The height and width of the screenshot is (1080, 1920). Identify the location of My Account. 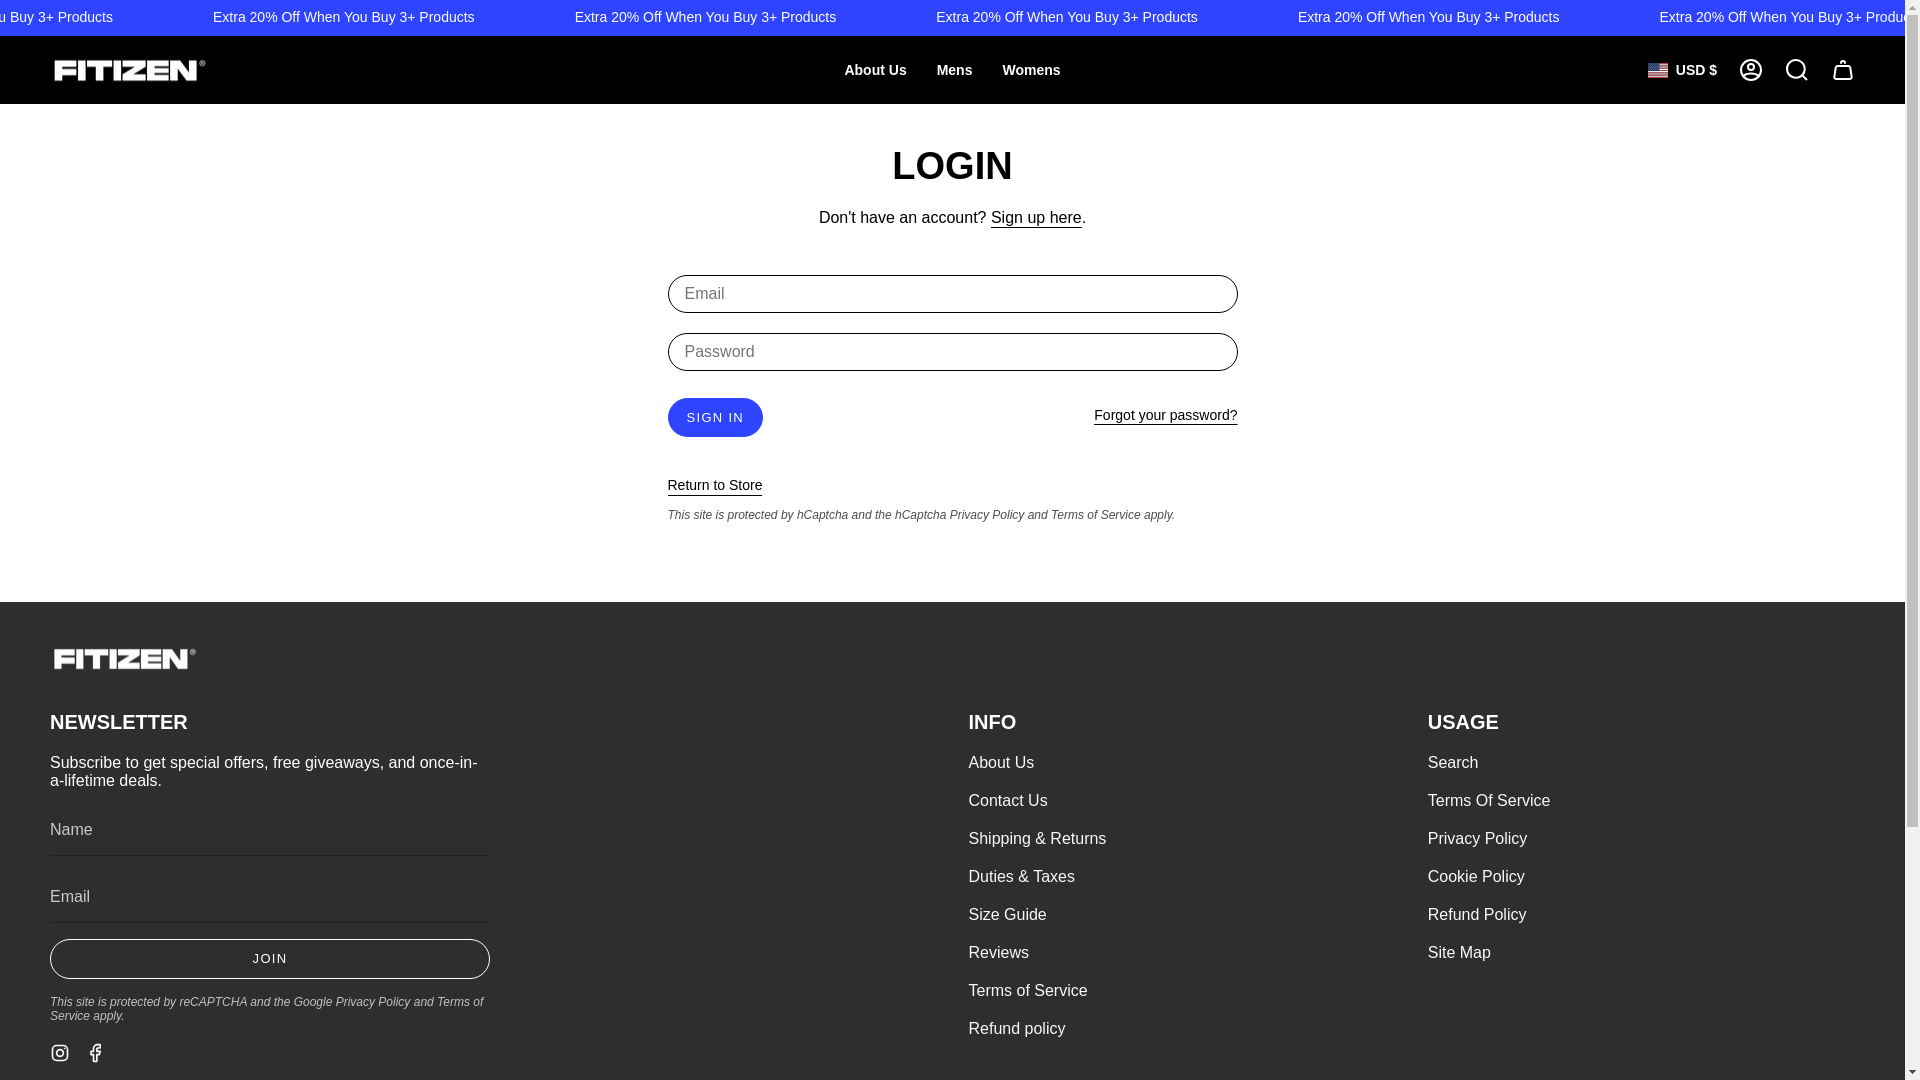
(1751, 70).